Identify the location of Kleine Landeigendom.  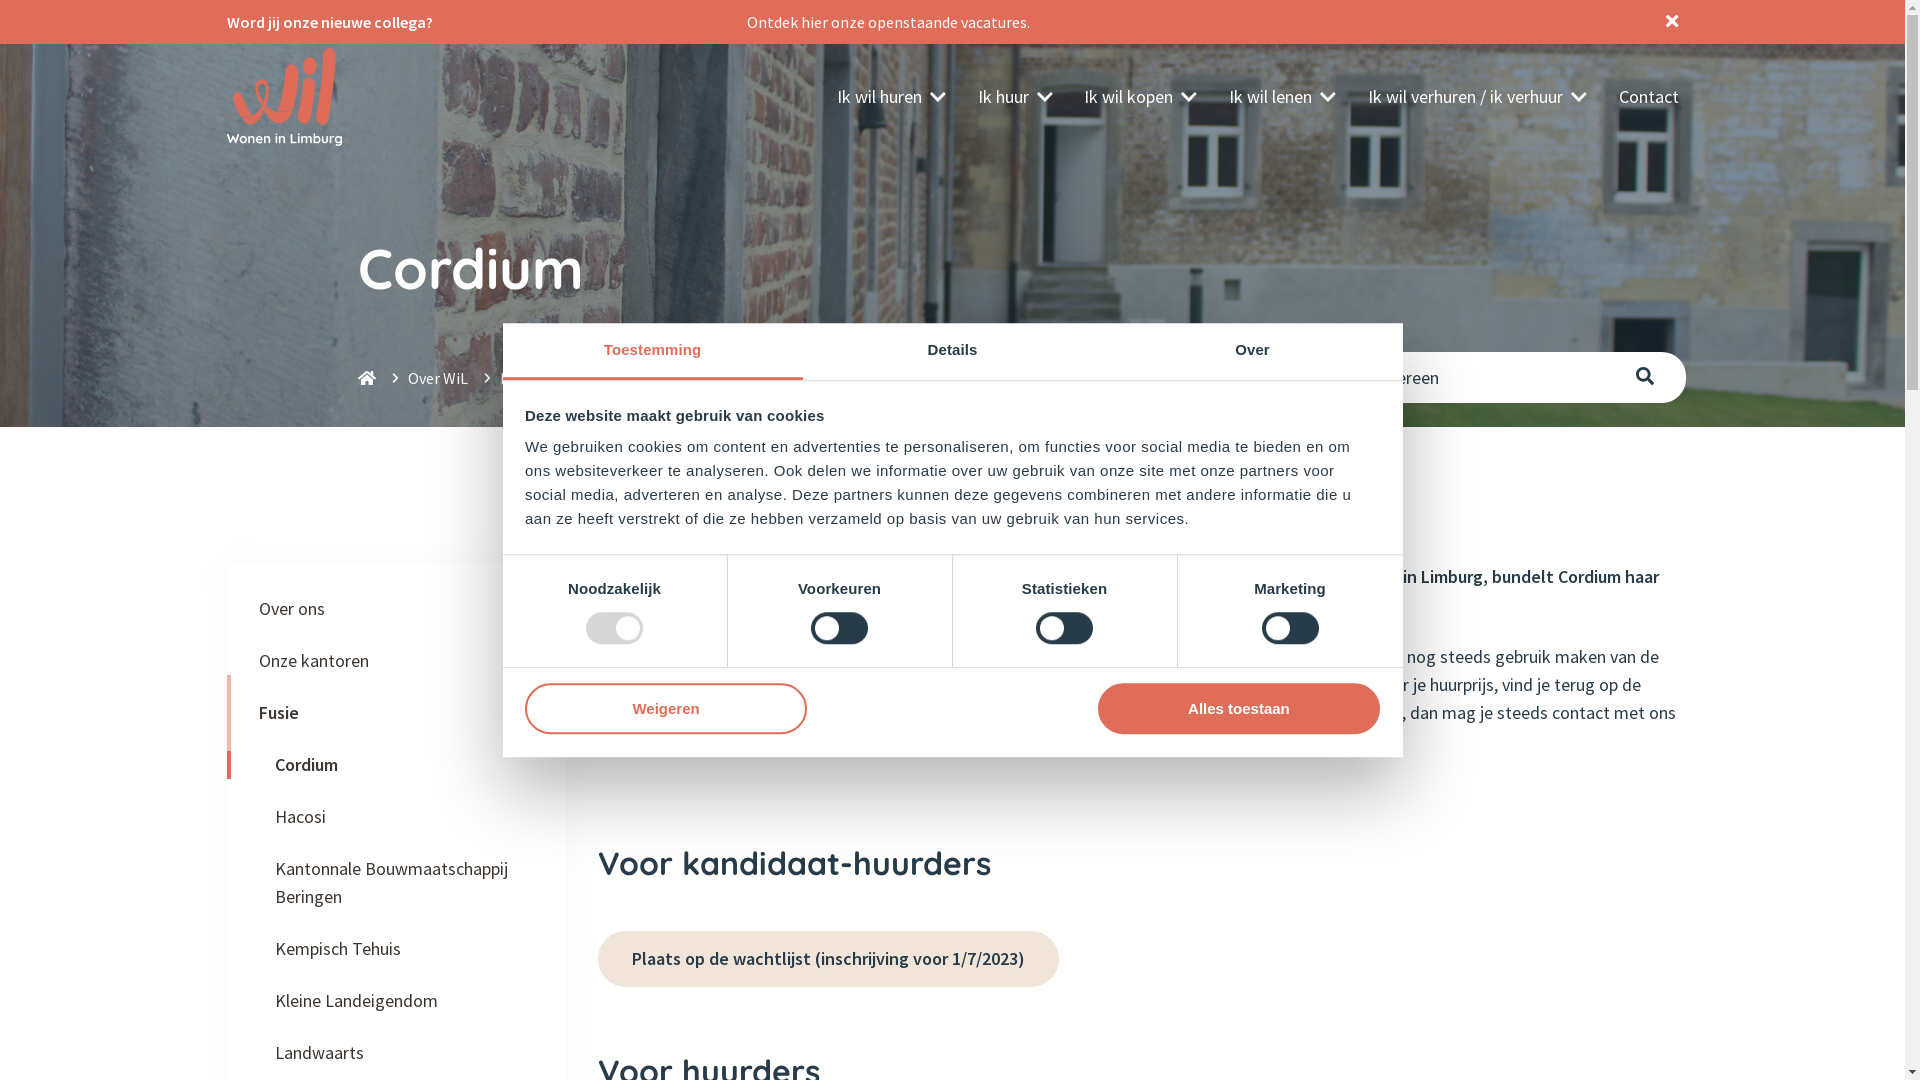
(348, 1001).